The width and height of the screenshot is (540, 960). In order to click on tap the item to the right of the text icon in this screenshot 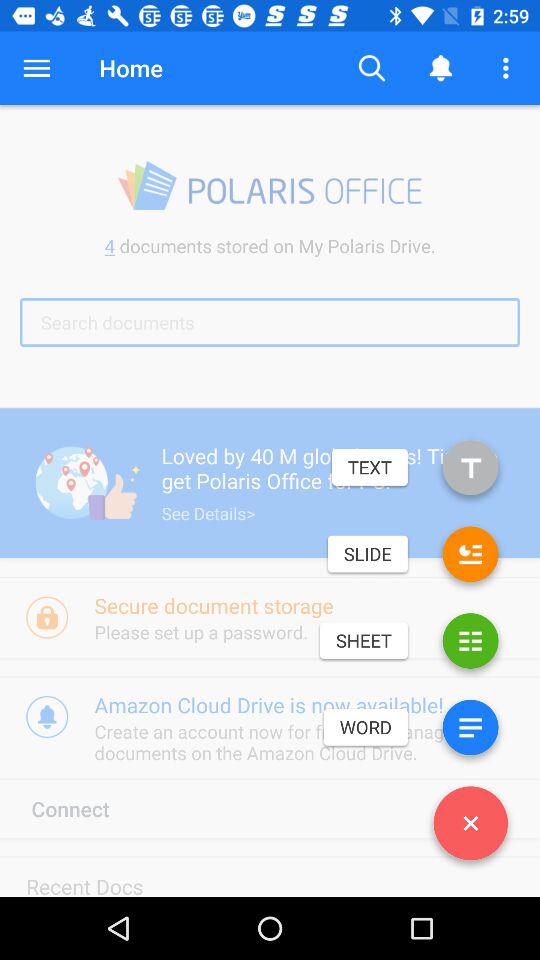, I will do `click(470, 472)`.